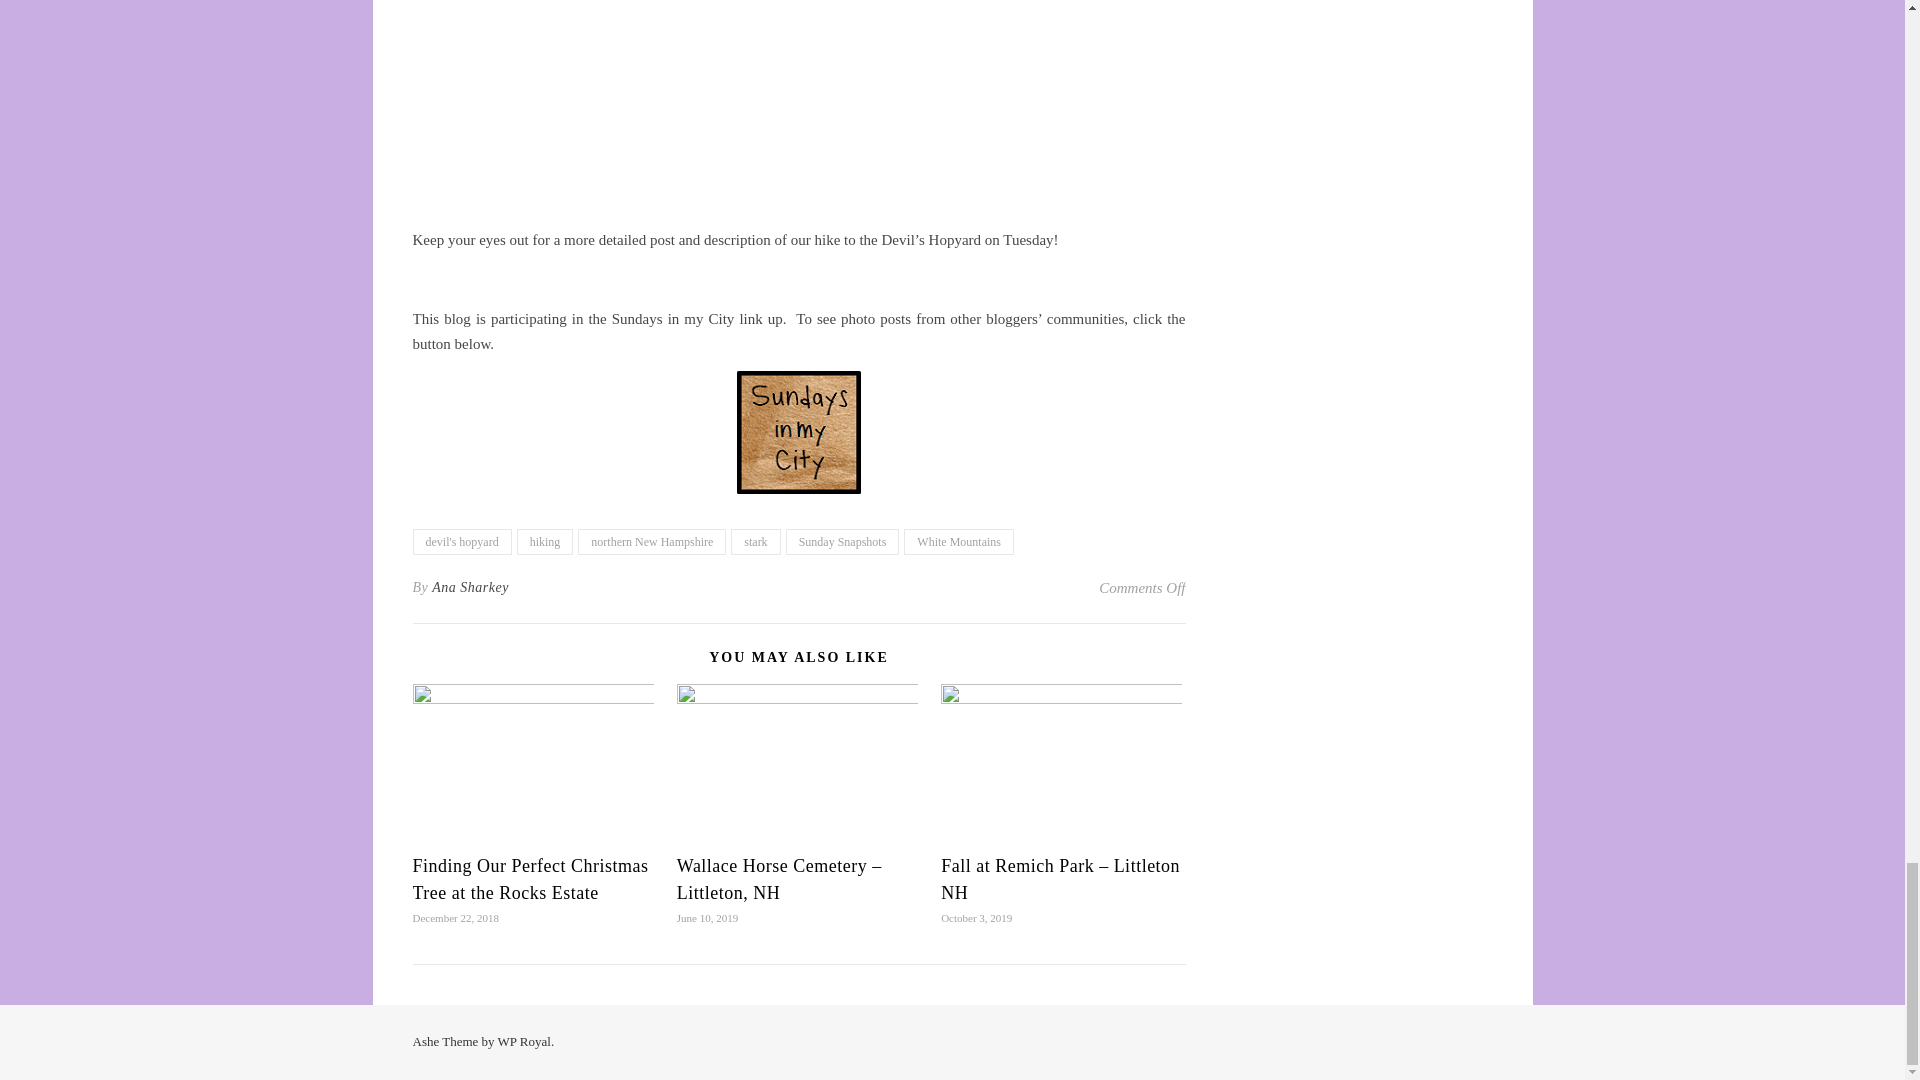 Image resolution: width=1920 pixels, height=1080 pixels. Describe the element at coordinates (651, 542) in the screenshot. I see `northern New Hampshire` at that location.